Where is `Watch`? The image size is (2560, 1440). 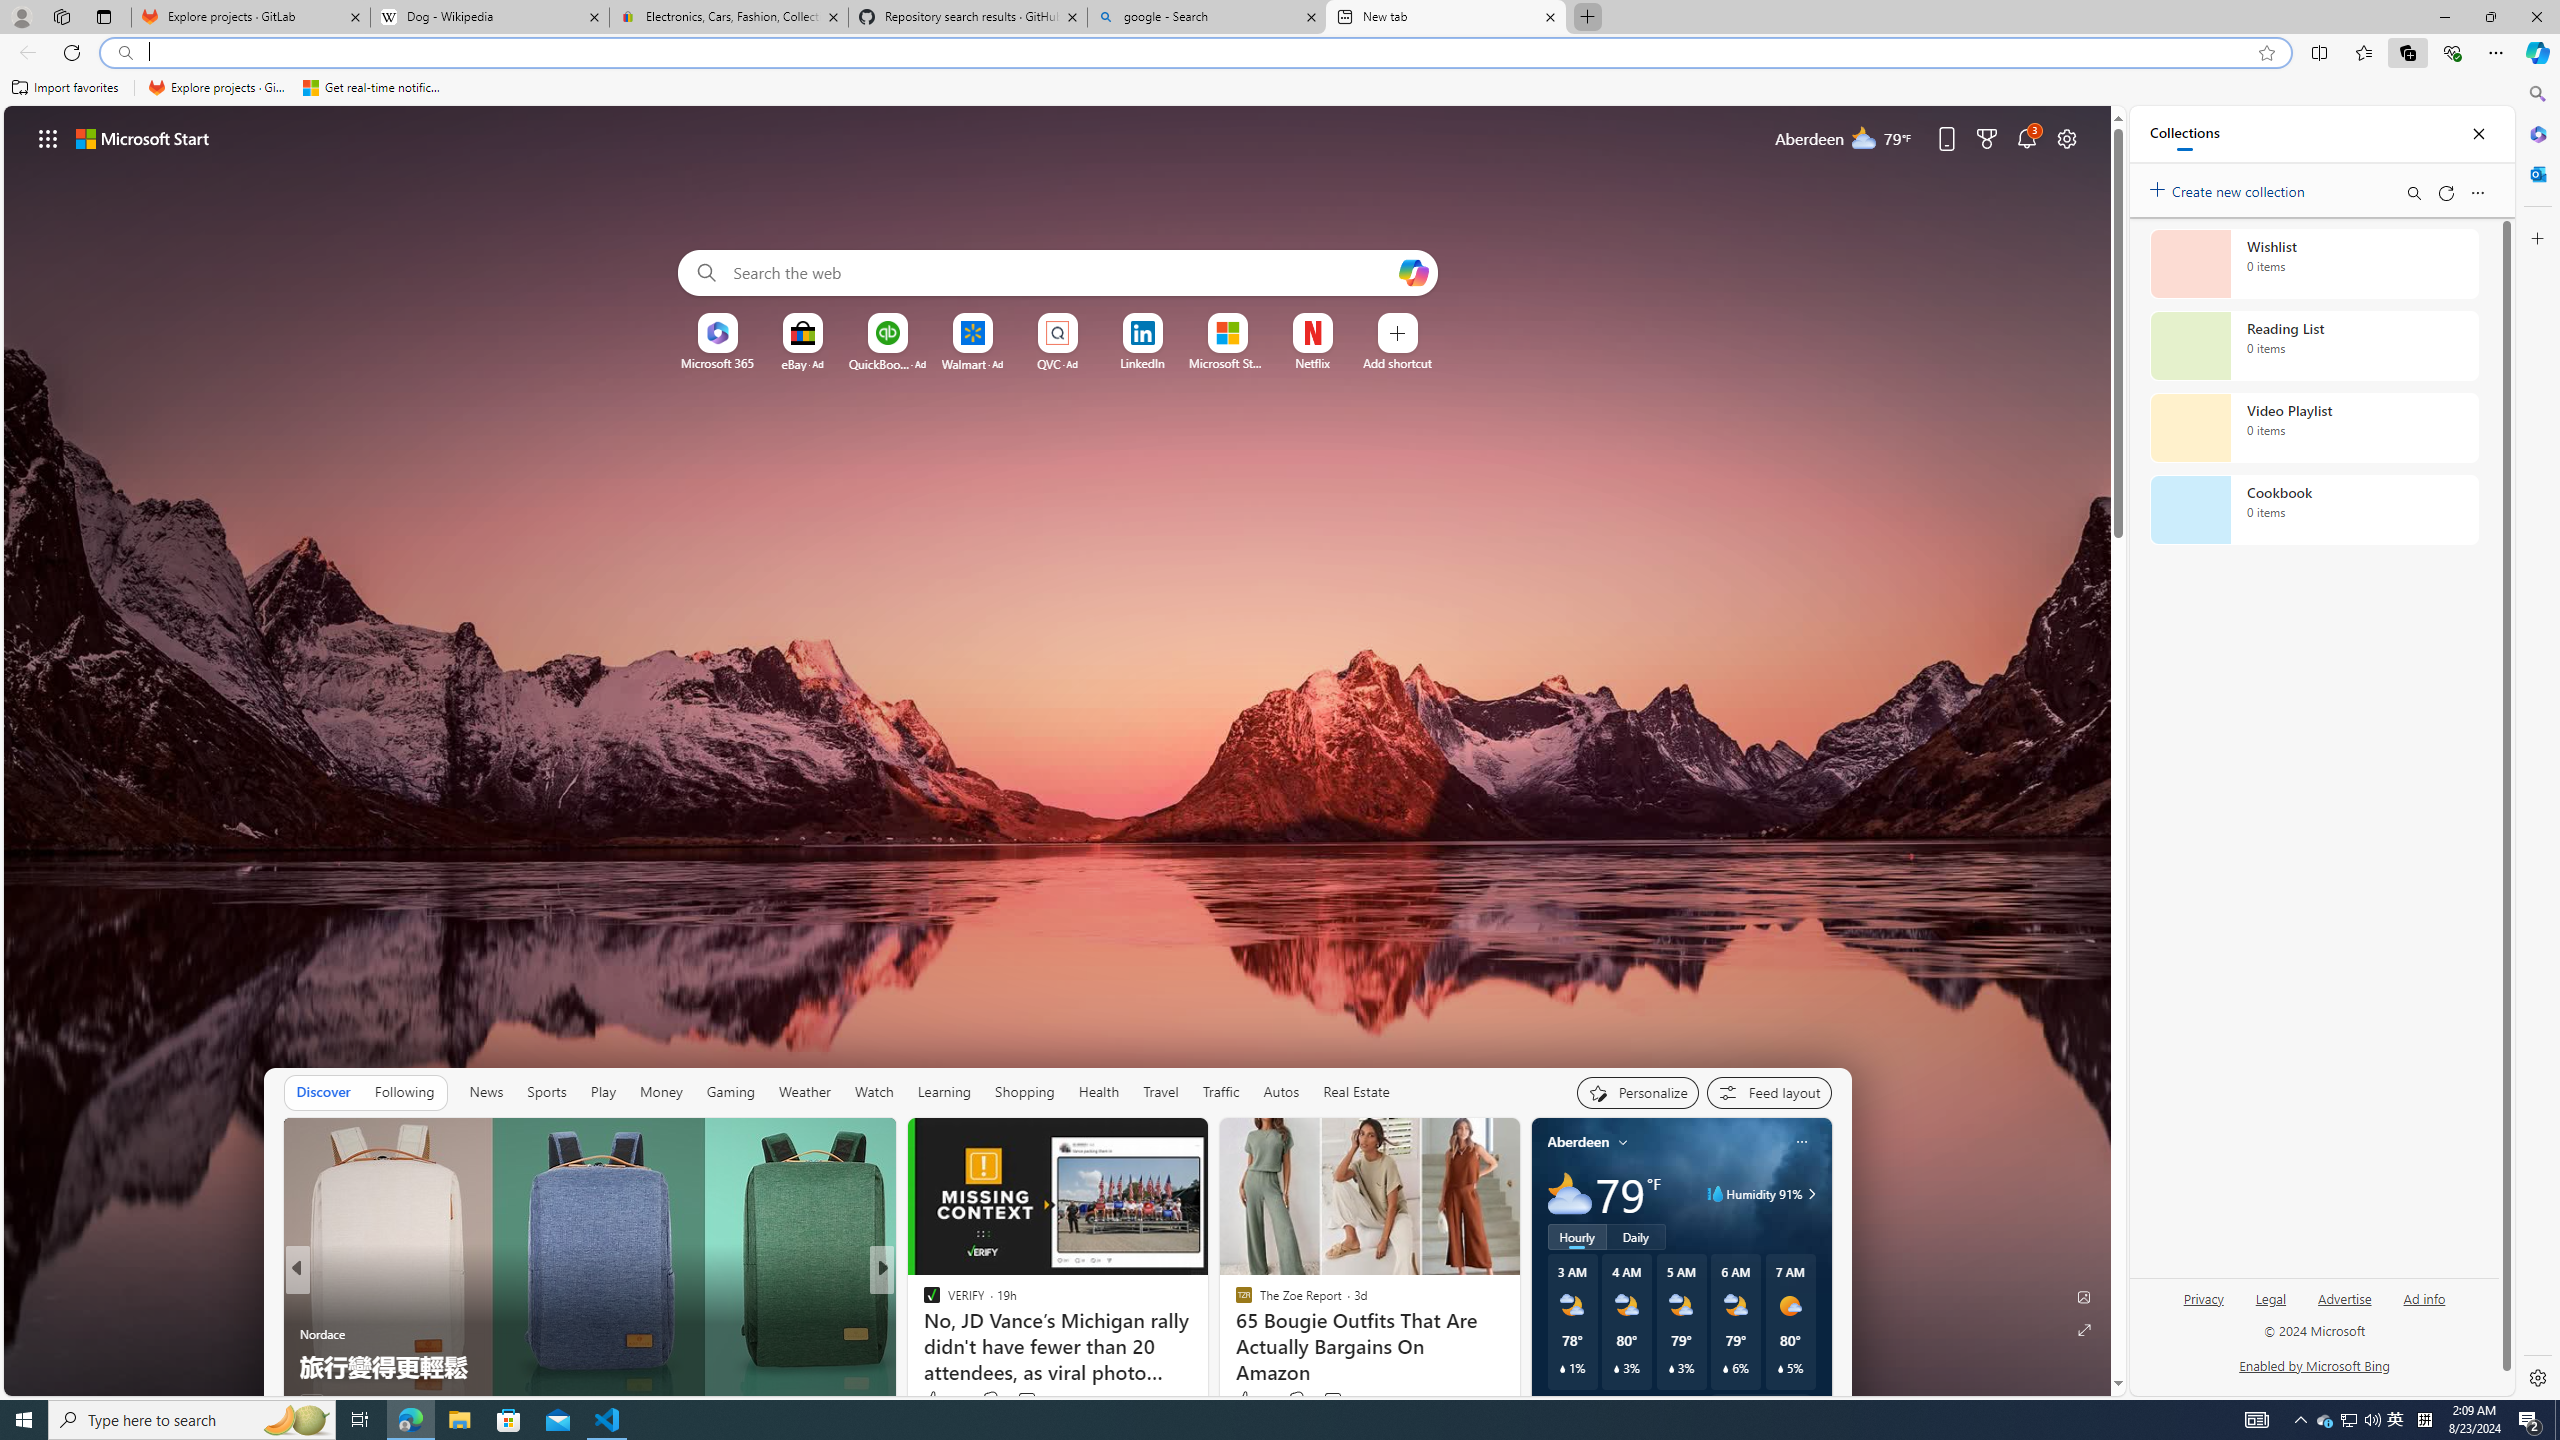 Watch is located at coordinates (874, 1092).